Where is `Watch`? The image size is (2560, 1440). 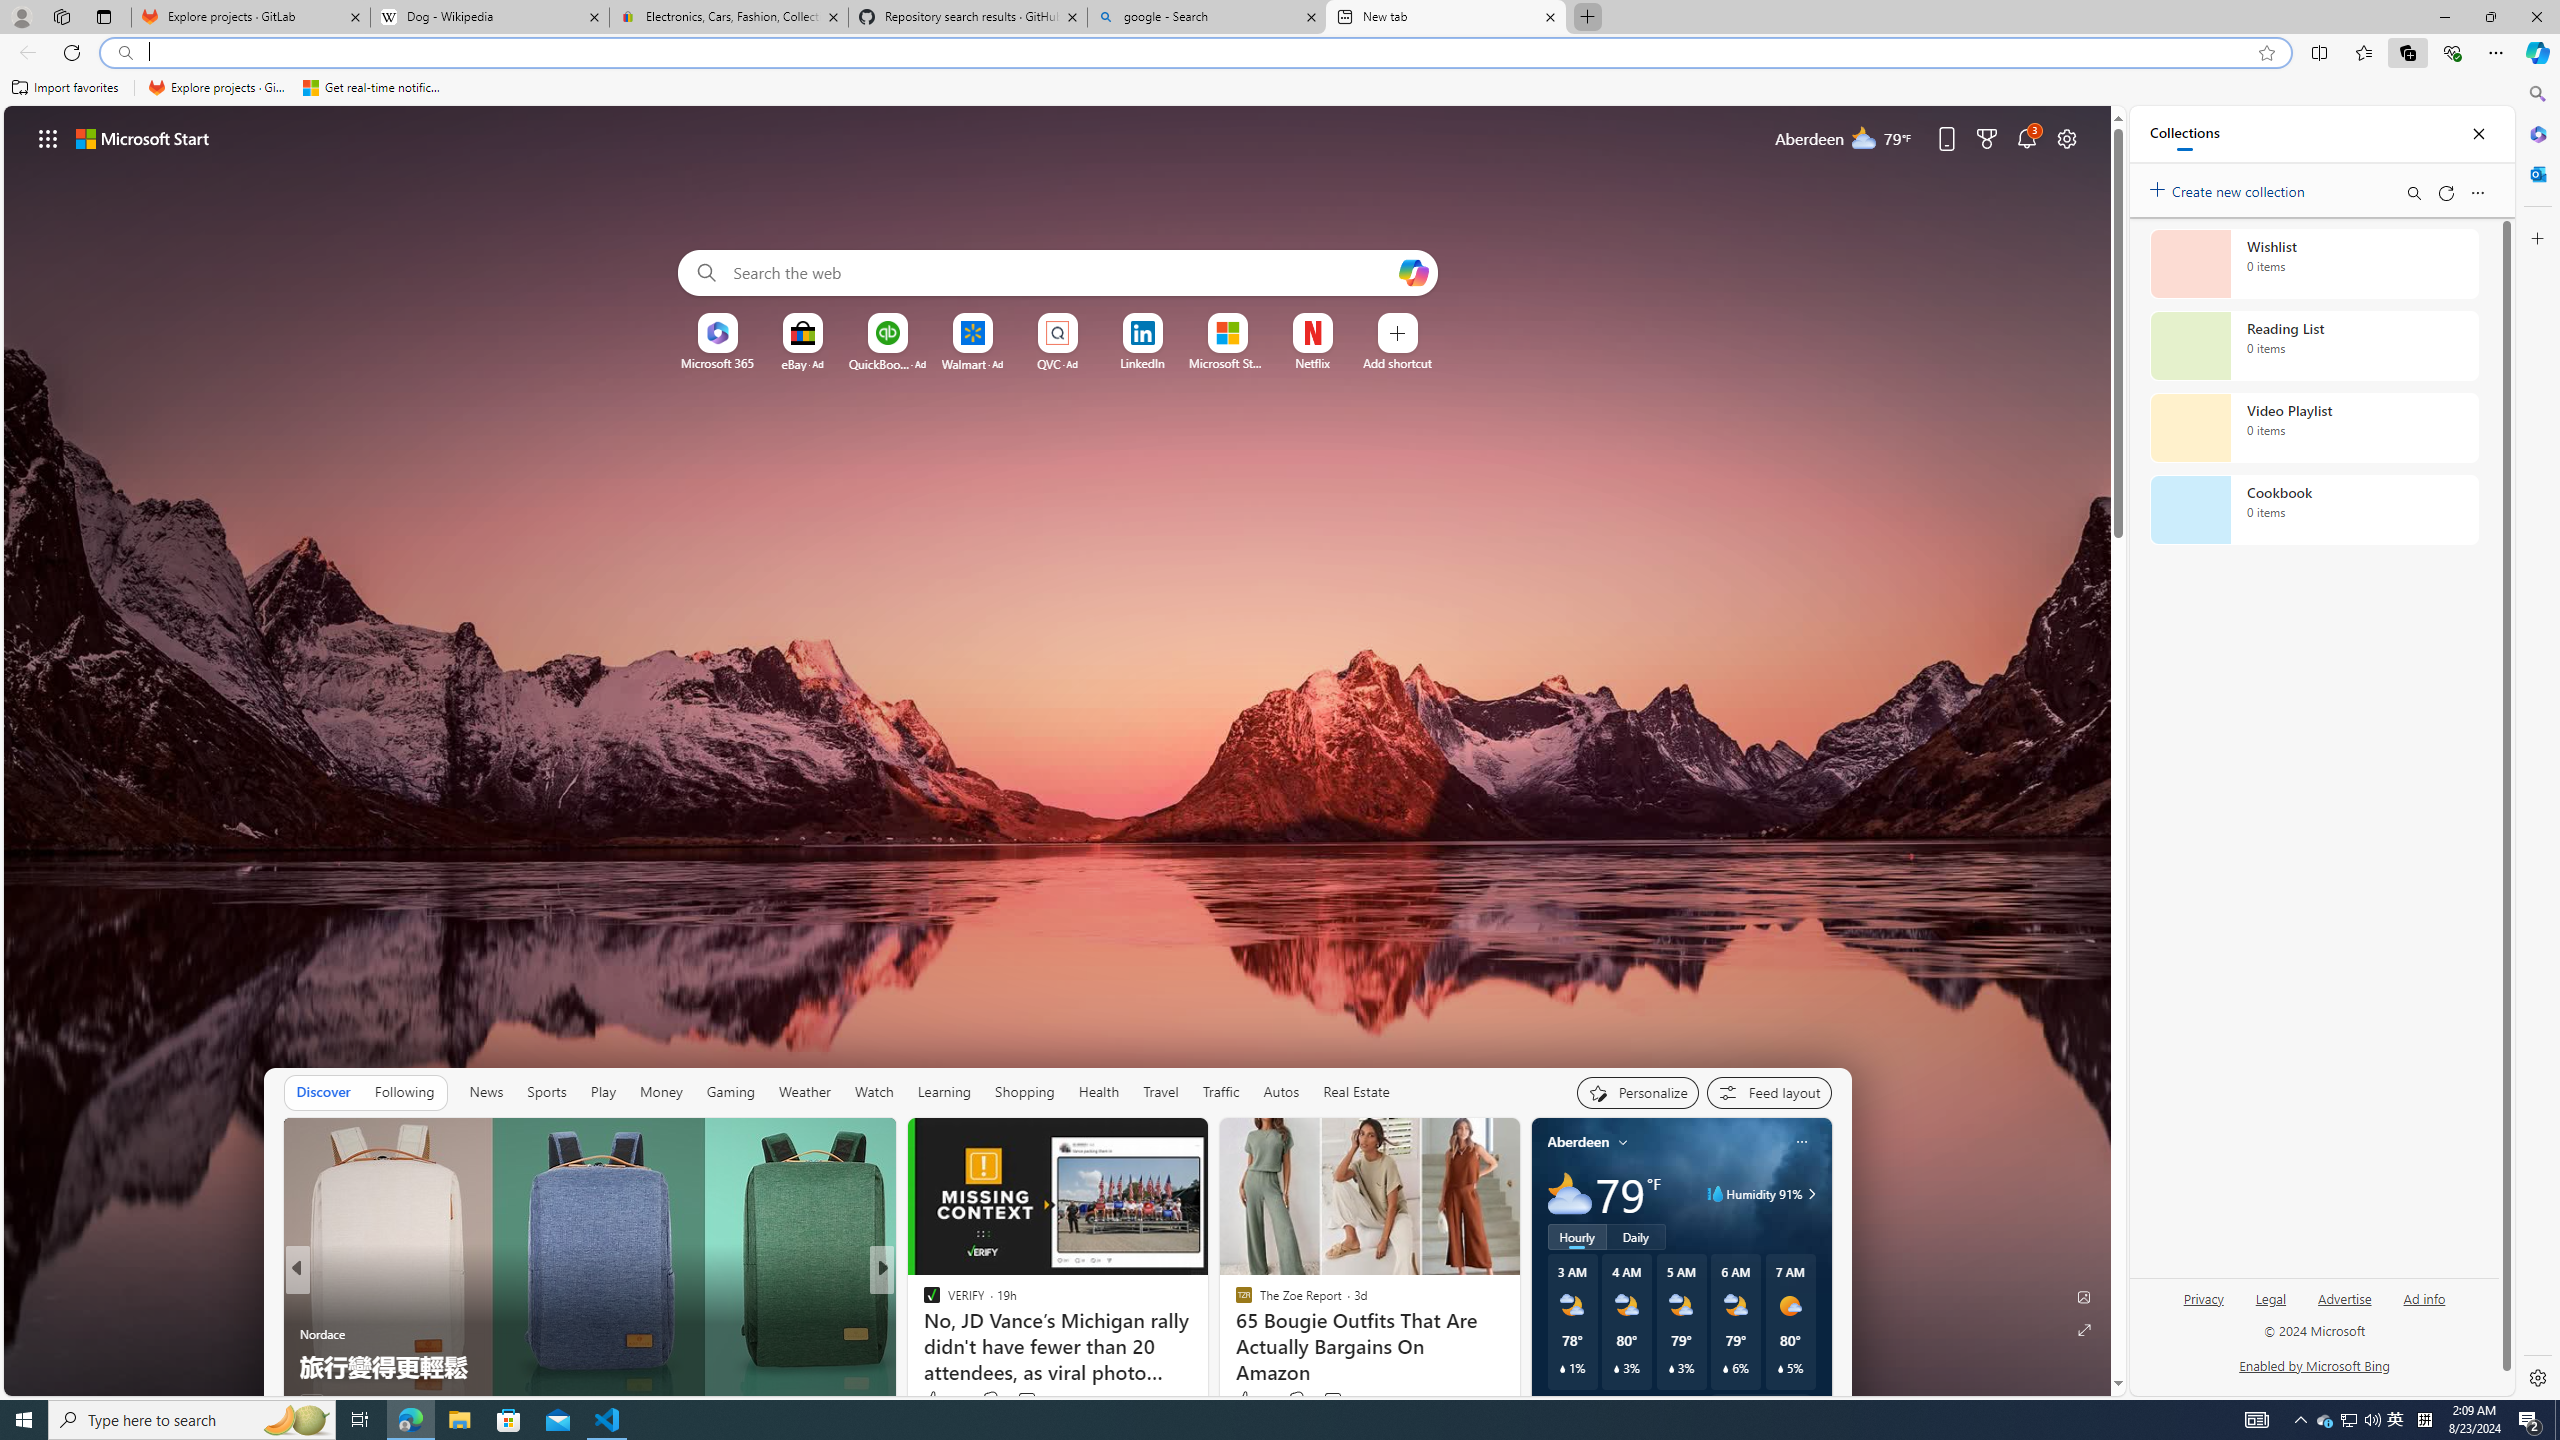 Watch is located at coordinates (874, 1092).